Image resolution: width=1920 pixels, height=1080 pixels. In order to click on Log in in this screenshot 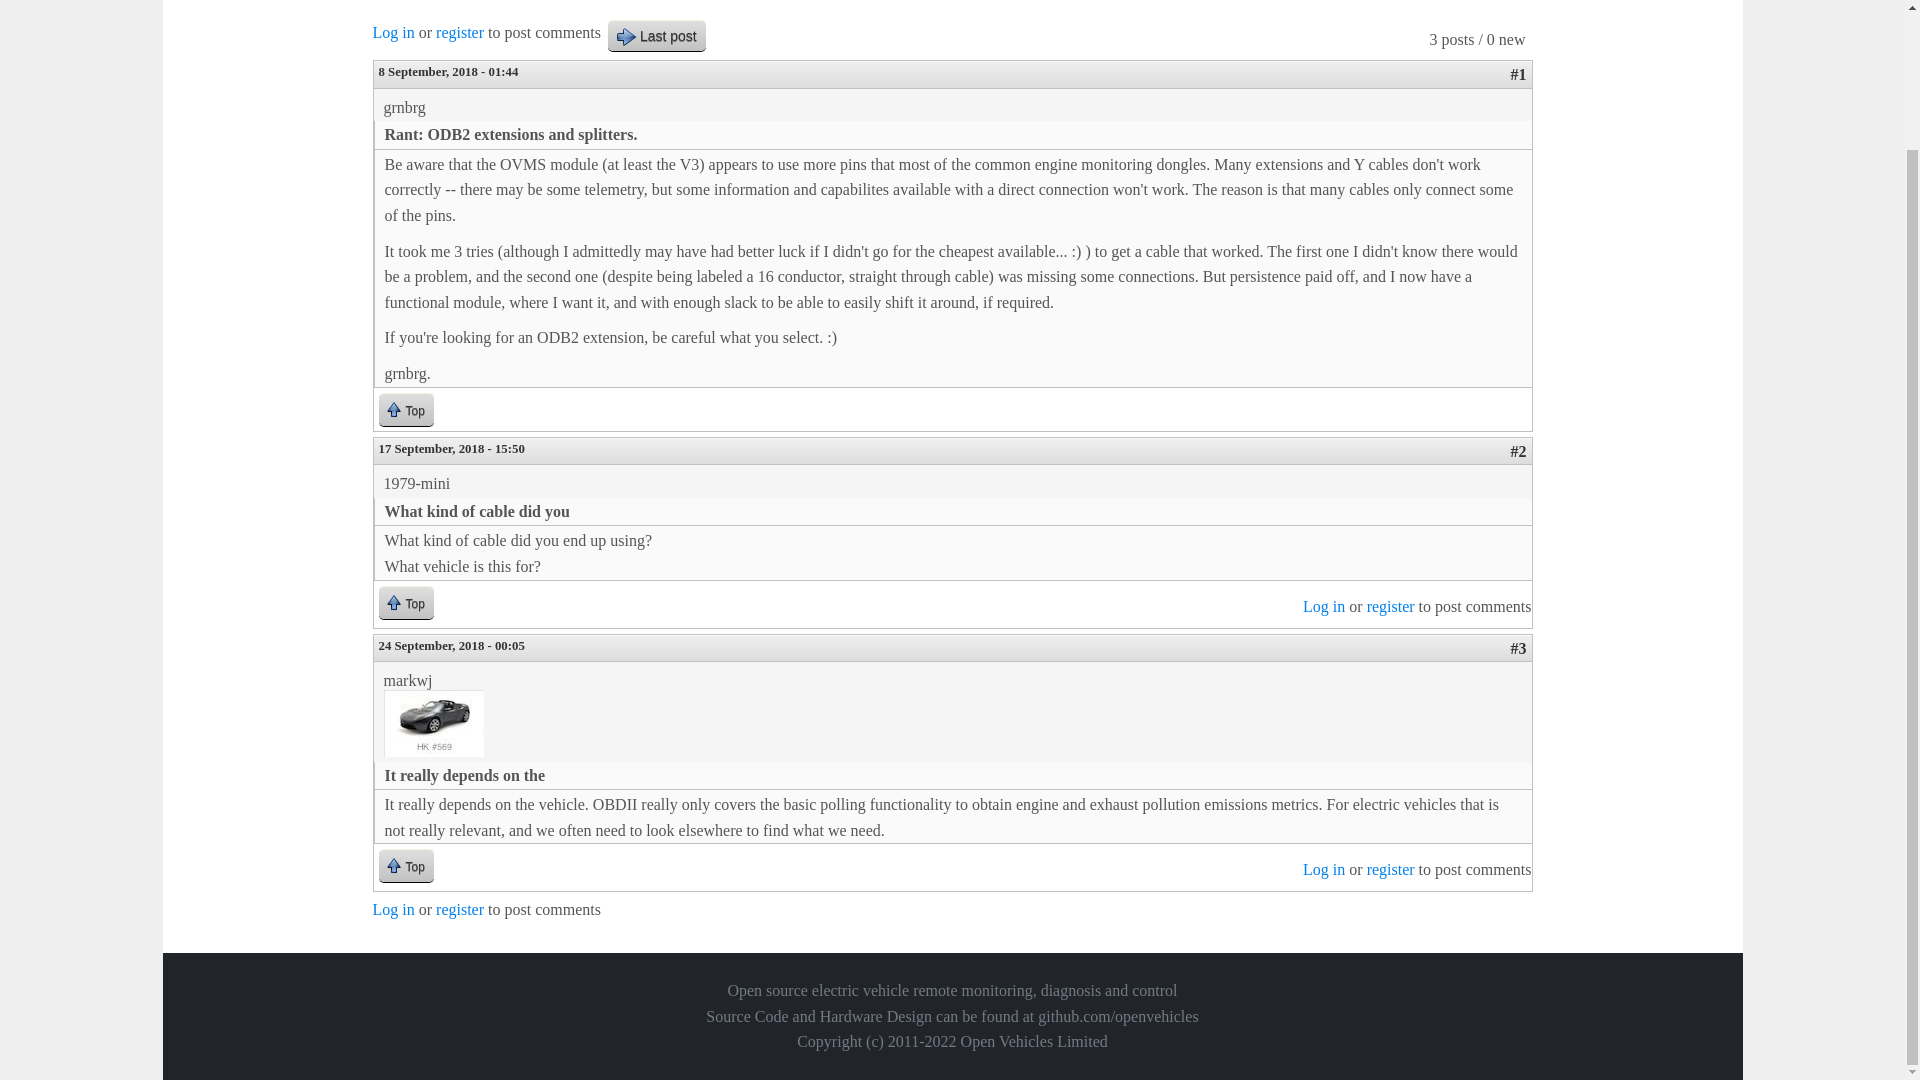, I will do `click(393, 909)`.